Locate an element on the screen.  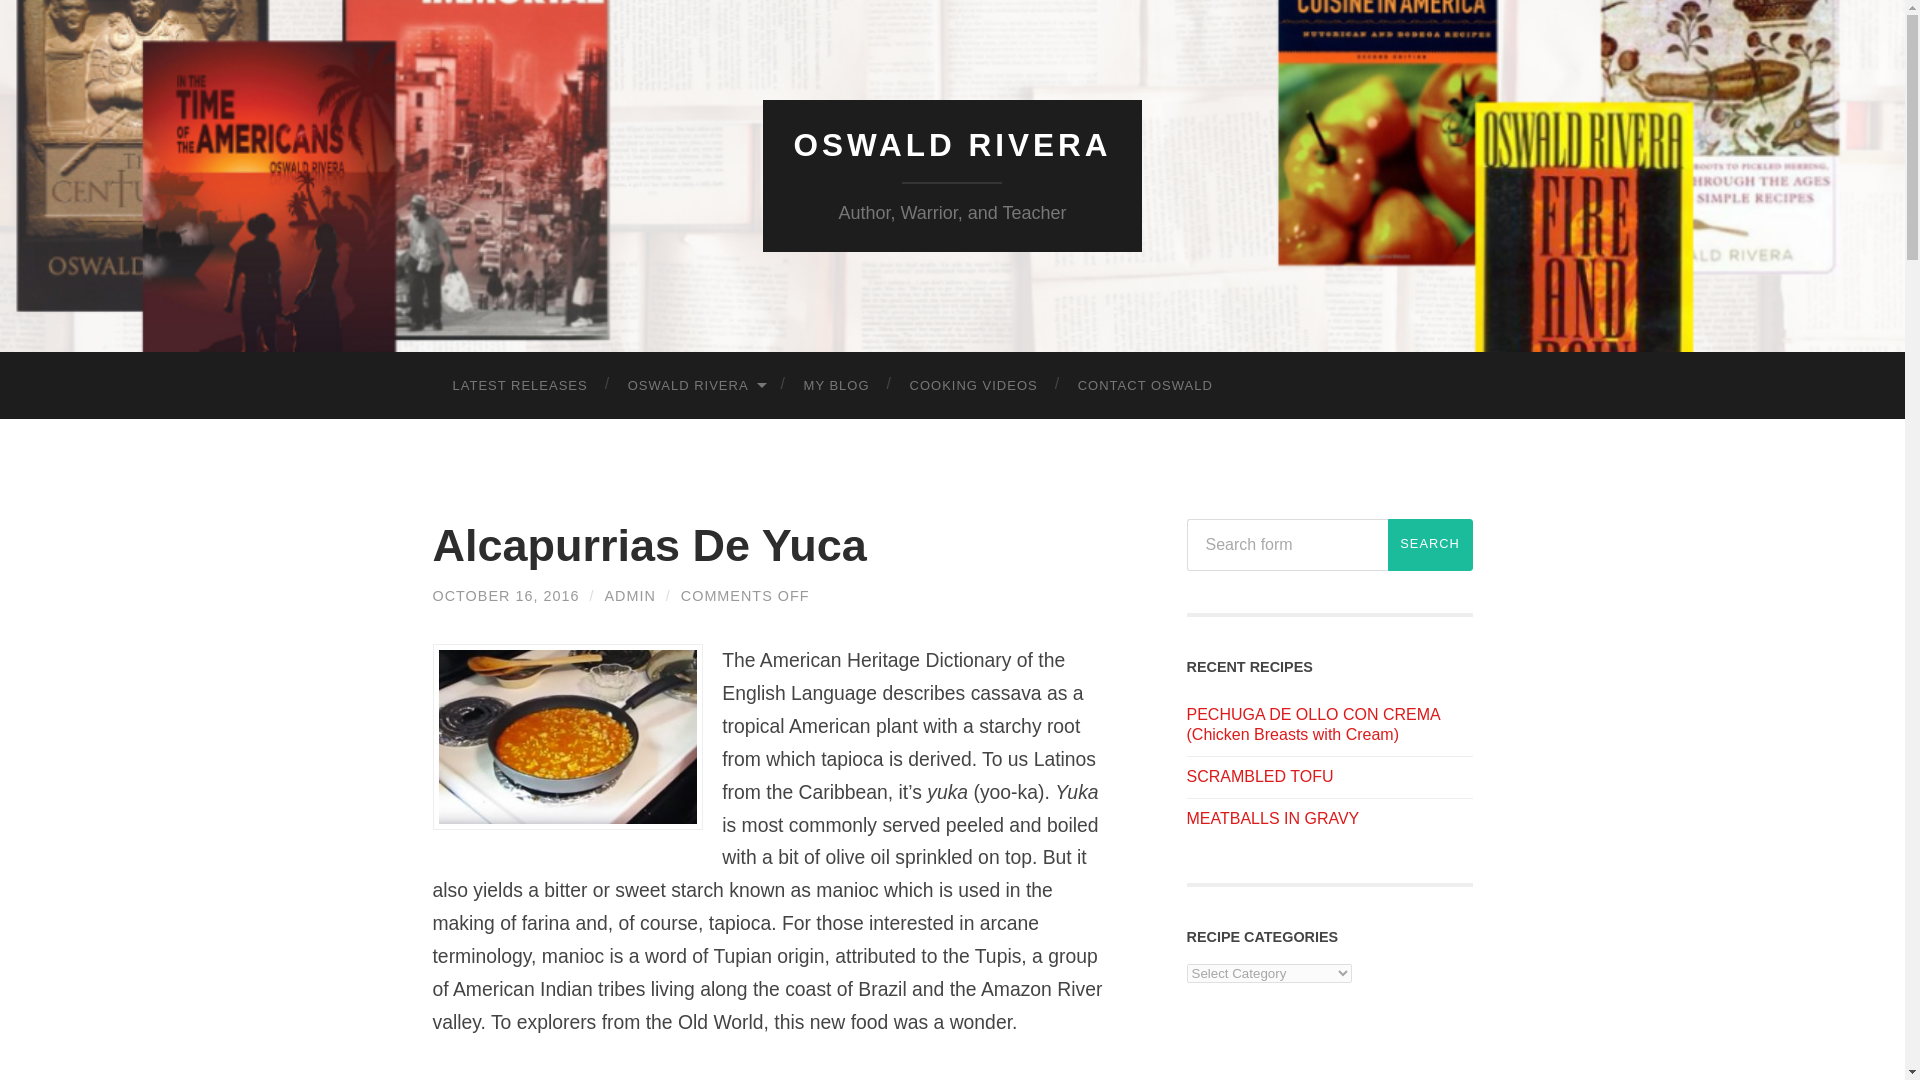
Search is located at coordinates (1430, 544).